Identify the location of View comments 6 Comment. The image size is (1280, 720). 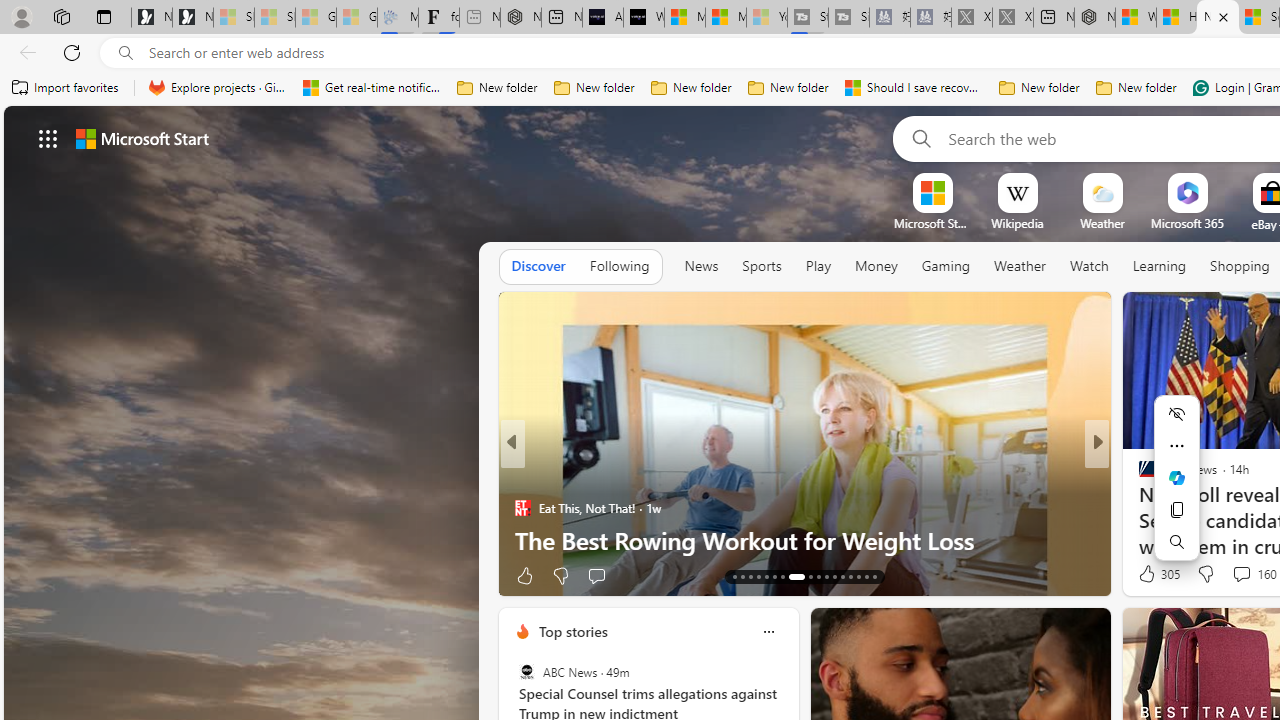
(1234, 576).